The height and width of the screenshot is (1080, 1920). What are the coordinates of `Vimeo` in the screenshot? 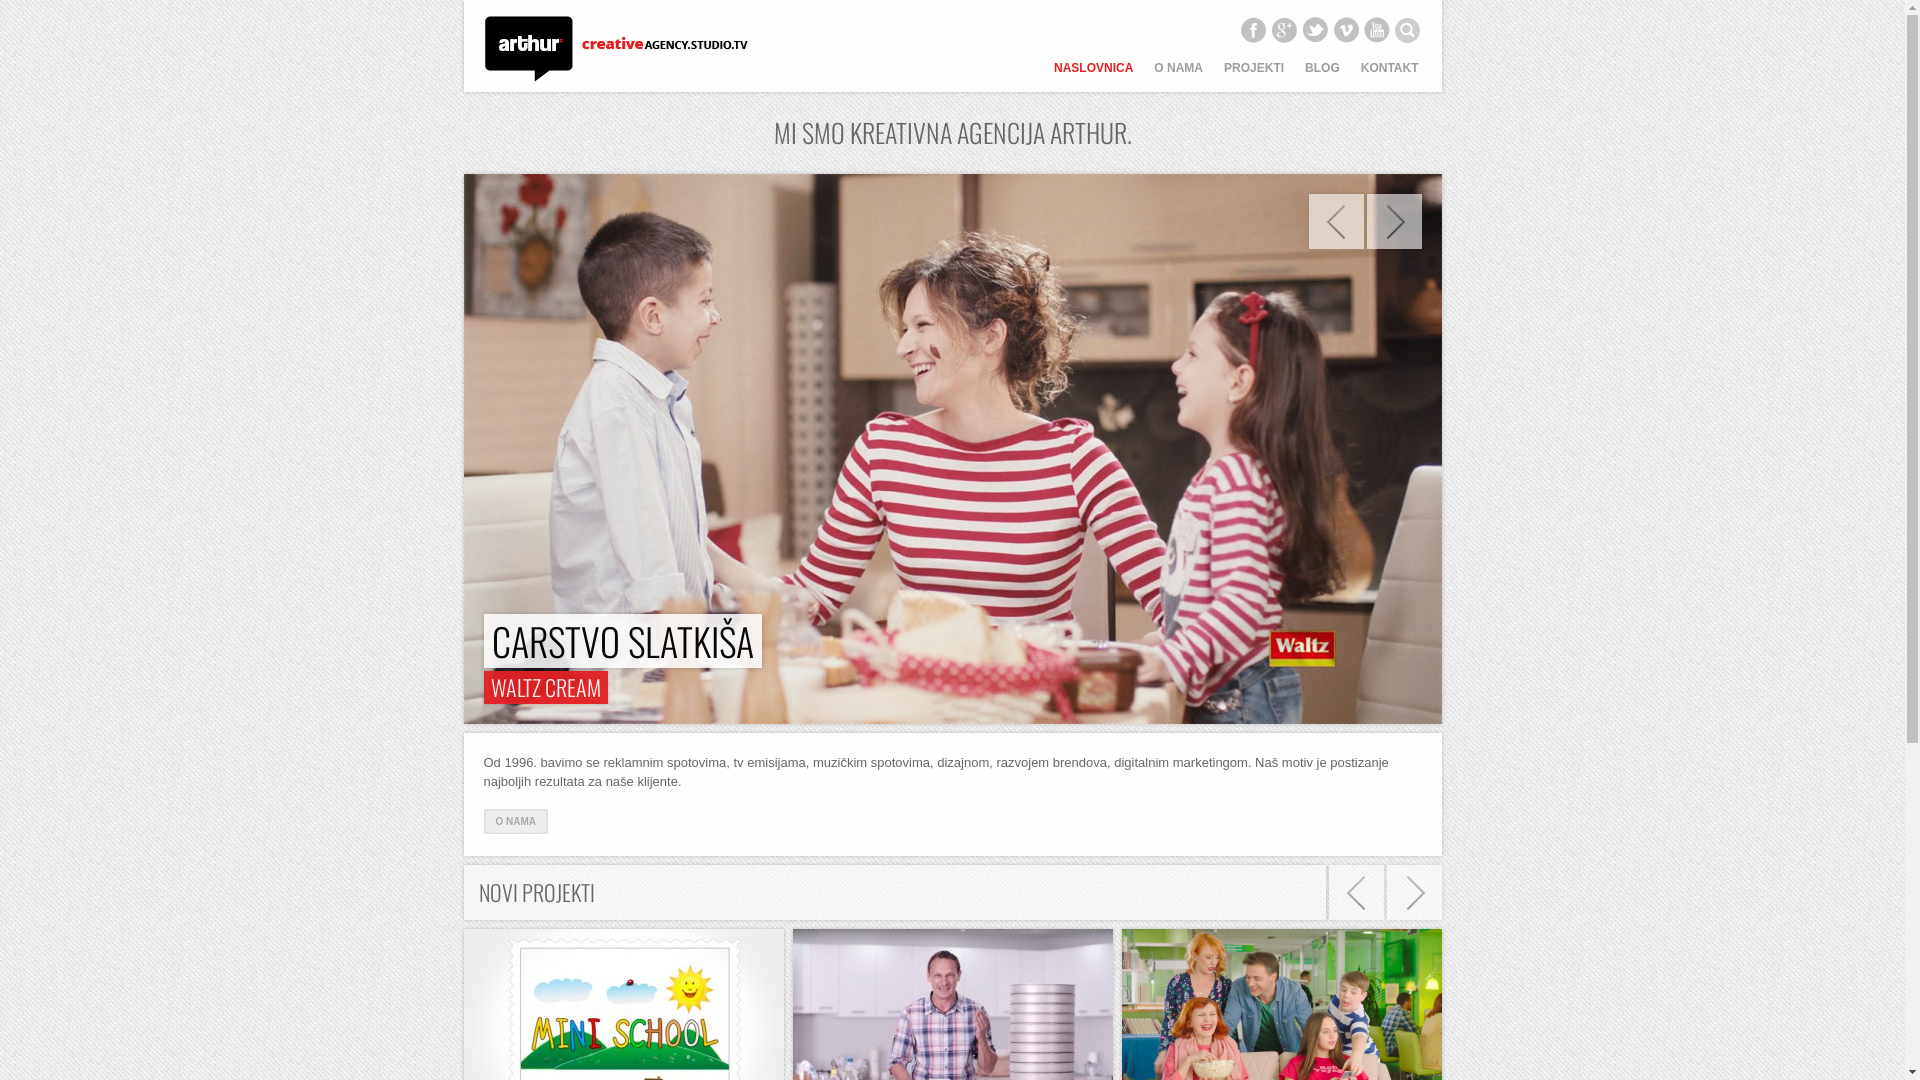 It's located at (1345, 30).